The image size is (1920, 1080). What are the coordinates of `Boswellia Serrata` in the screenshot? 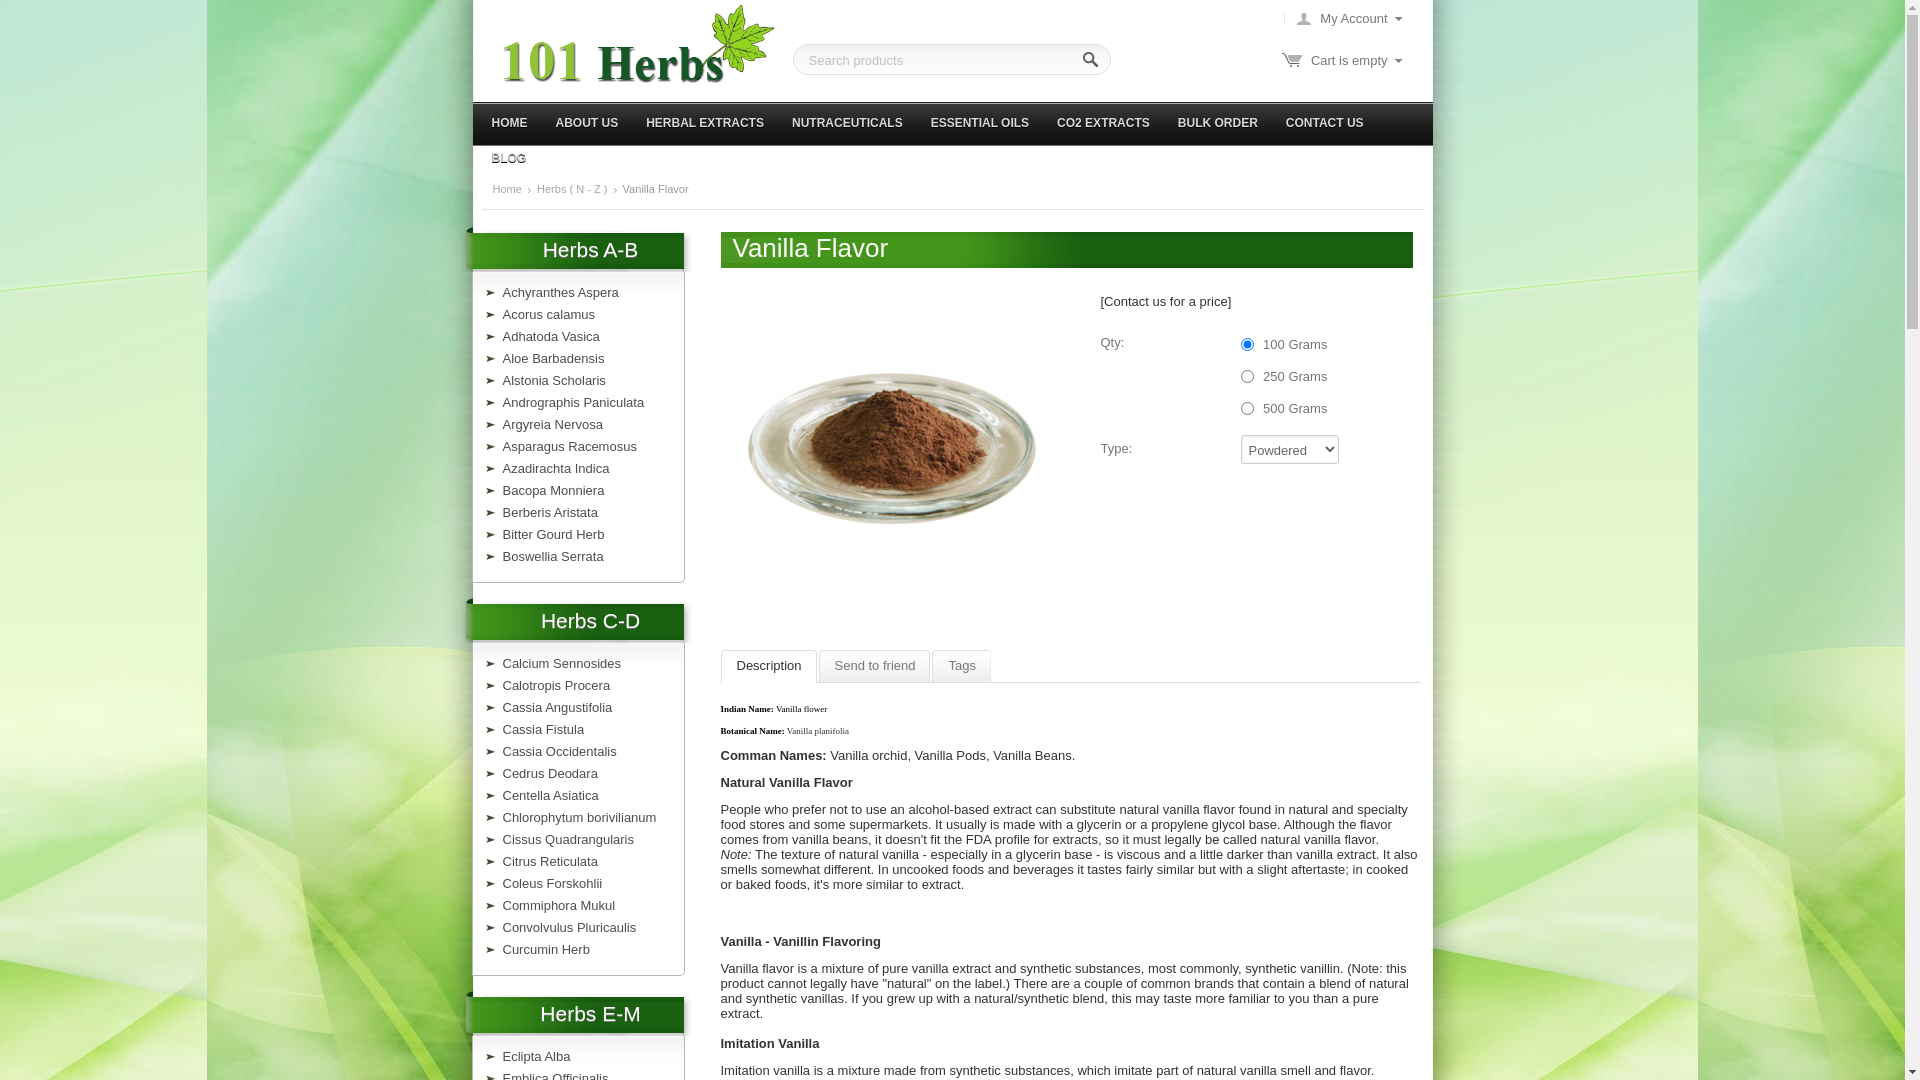 It's located at (552, 556).